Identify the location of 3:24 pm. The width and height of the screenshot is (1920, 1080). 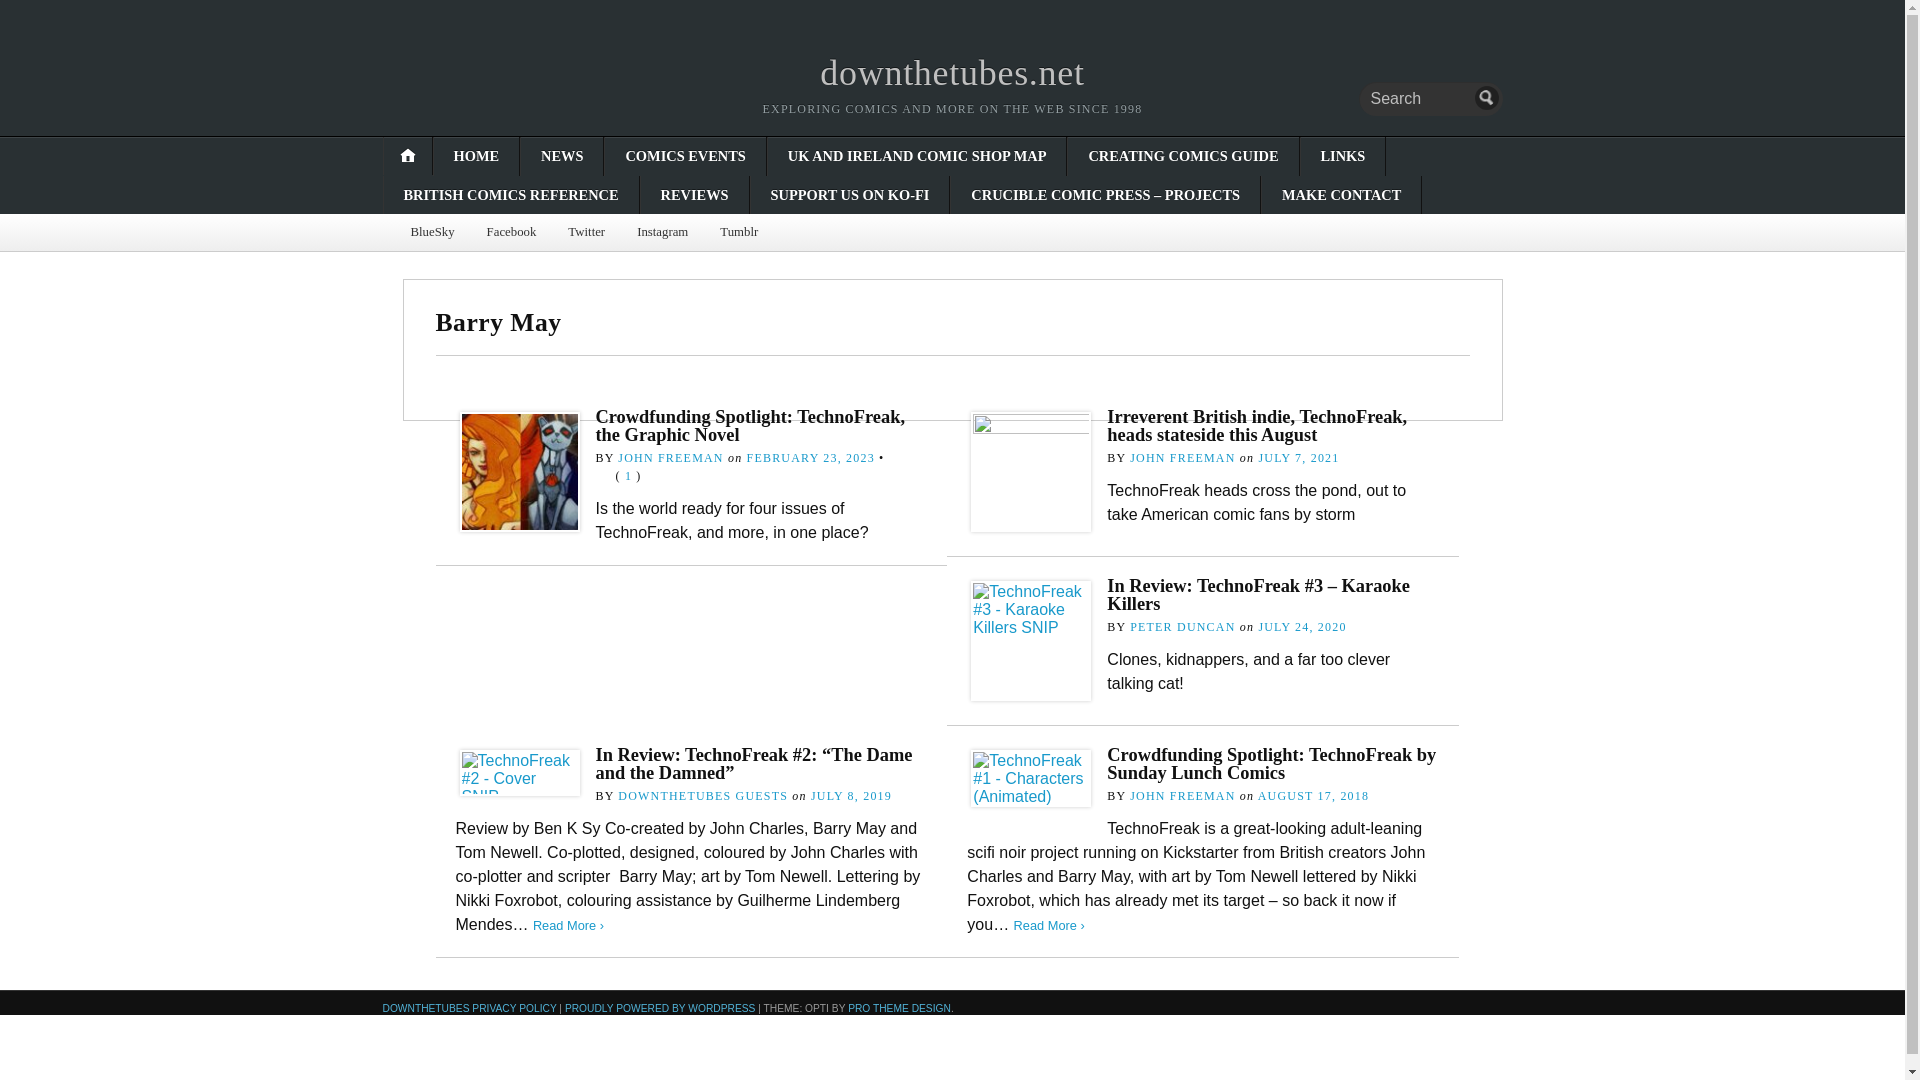
(851, 796).